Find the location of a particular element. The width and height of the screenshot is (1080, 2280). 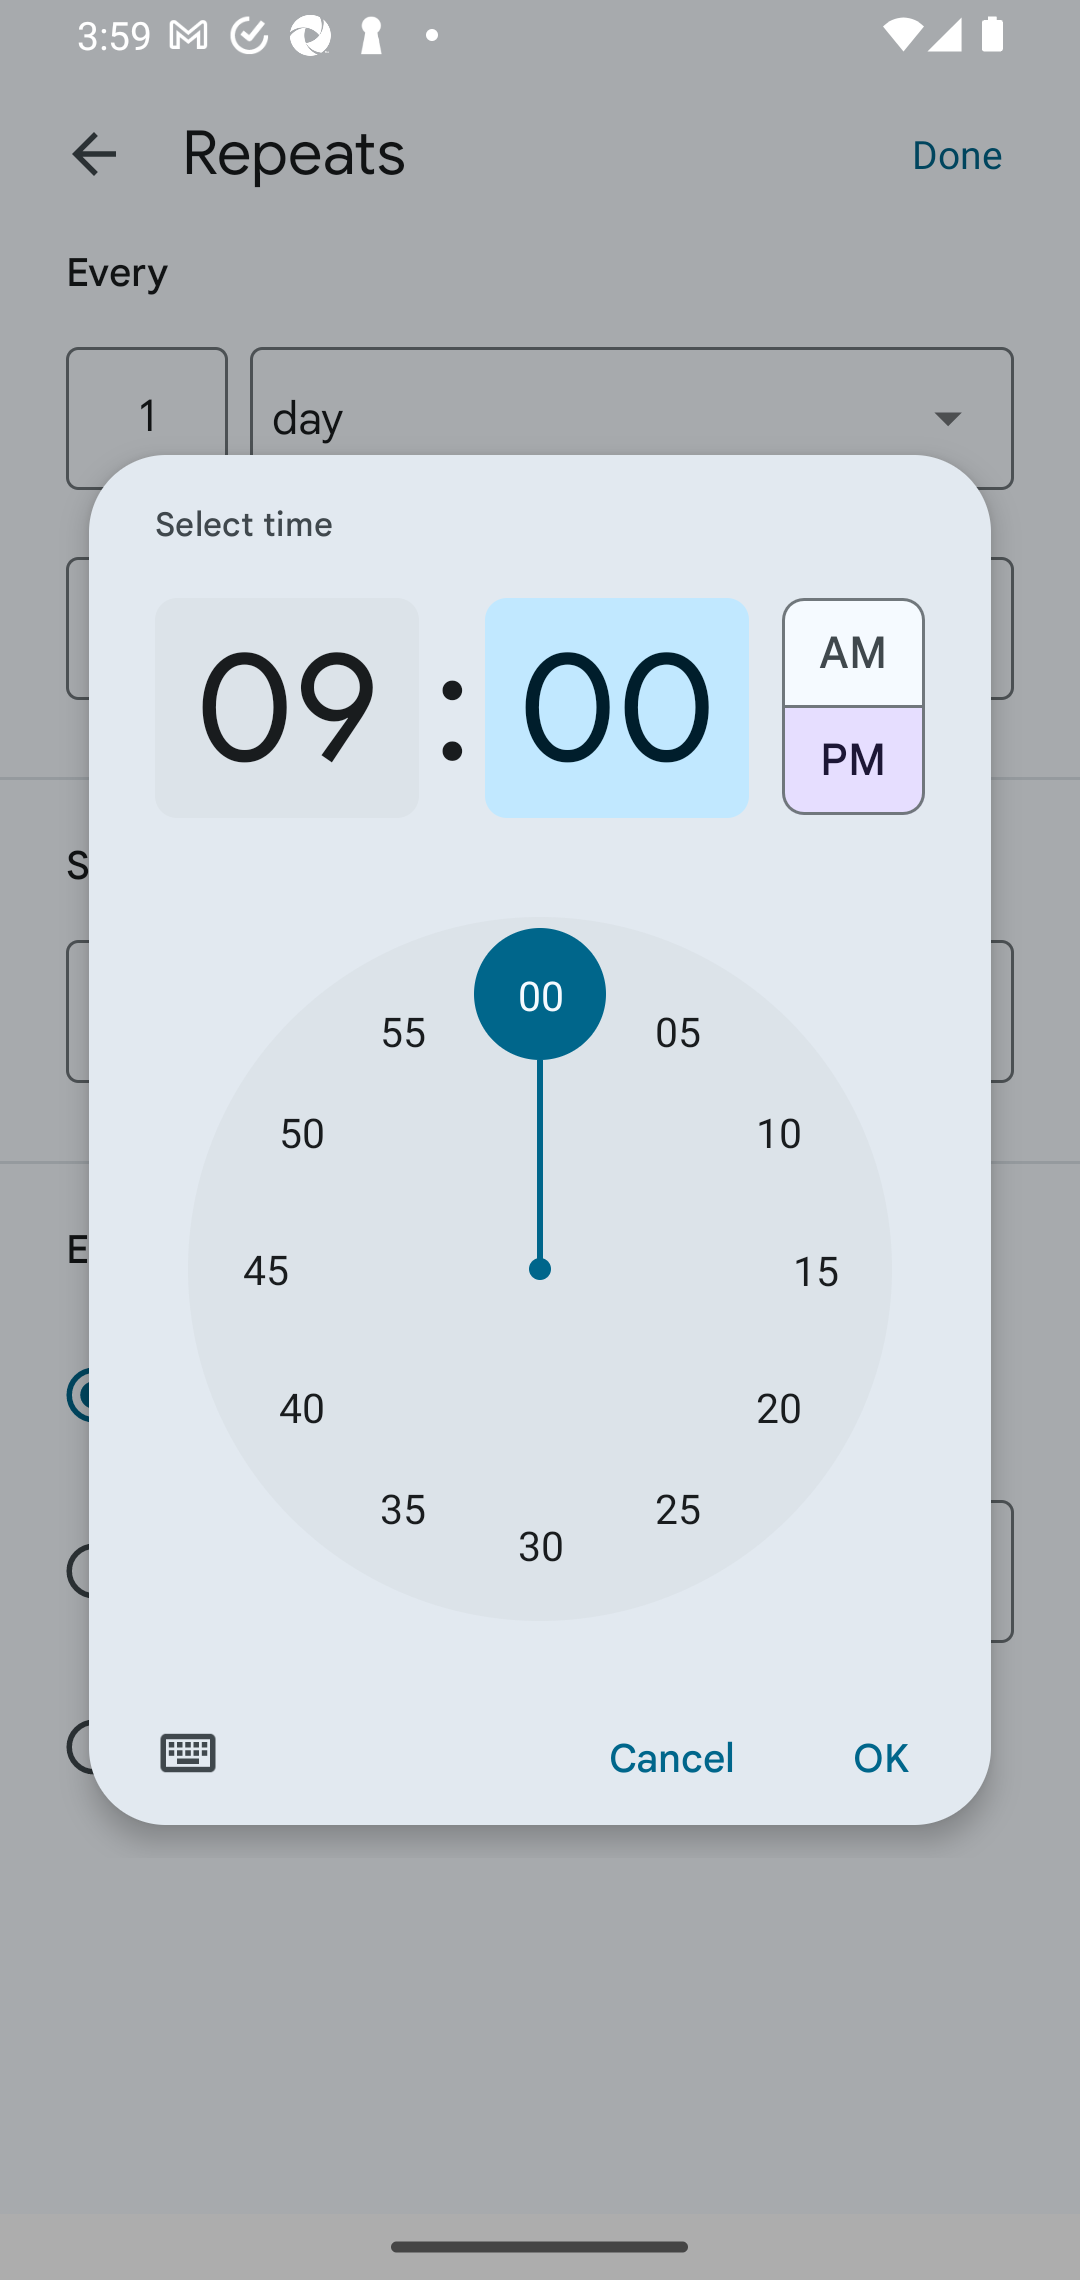

Switch to text input mode for the time input. is located at coordinates (188, 1753).